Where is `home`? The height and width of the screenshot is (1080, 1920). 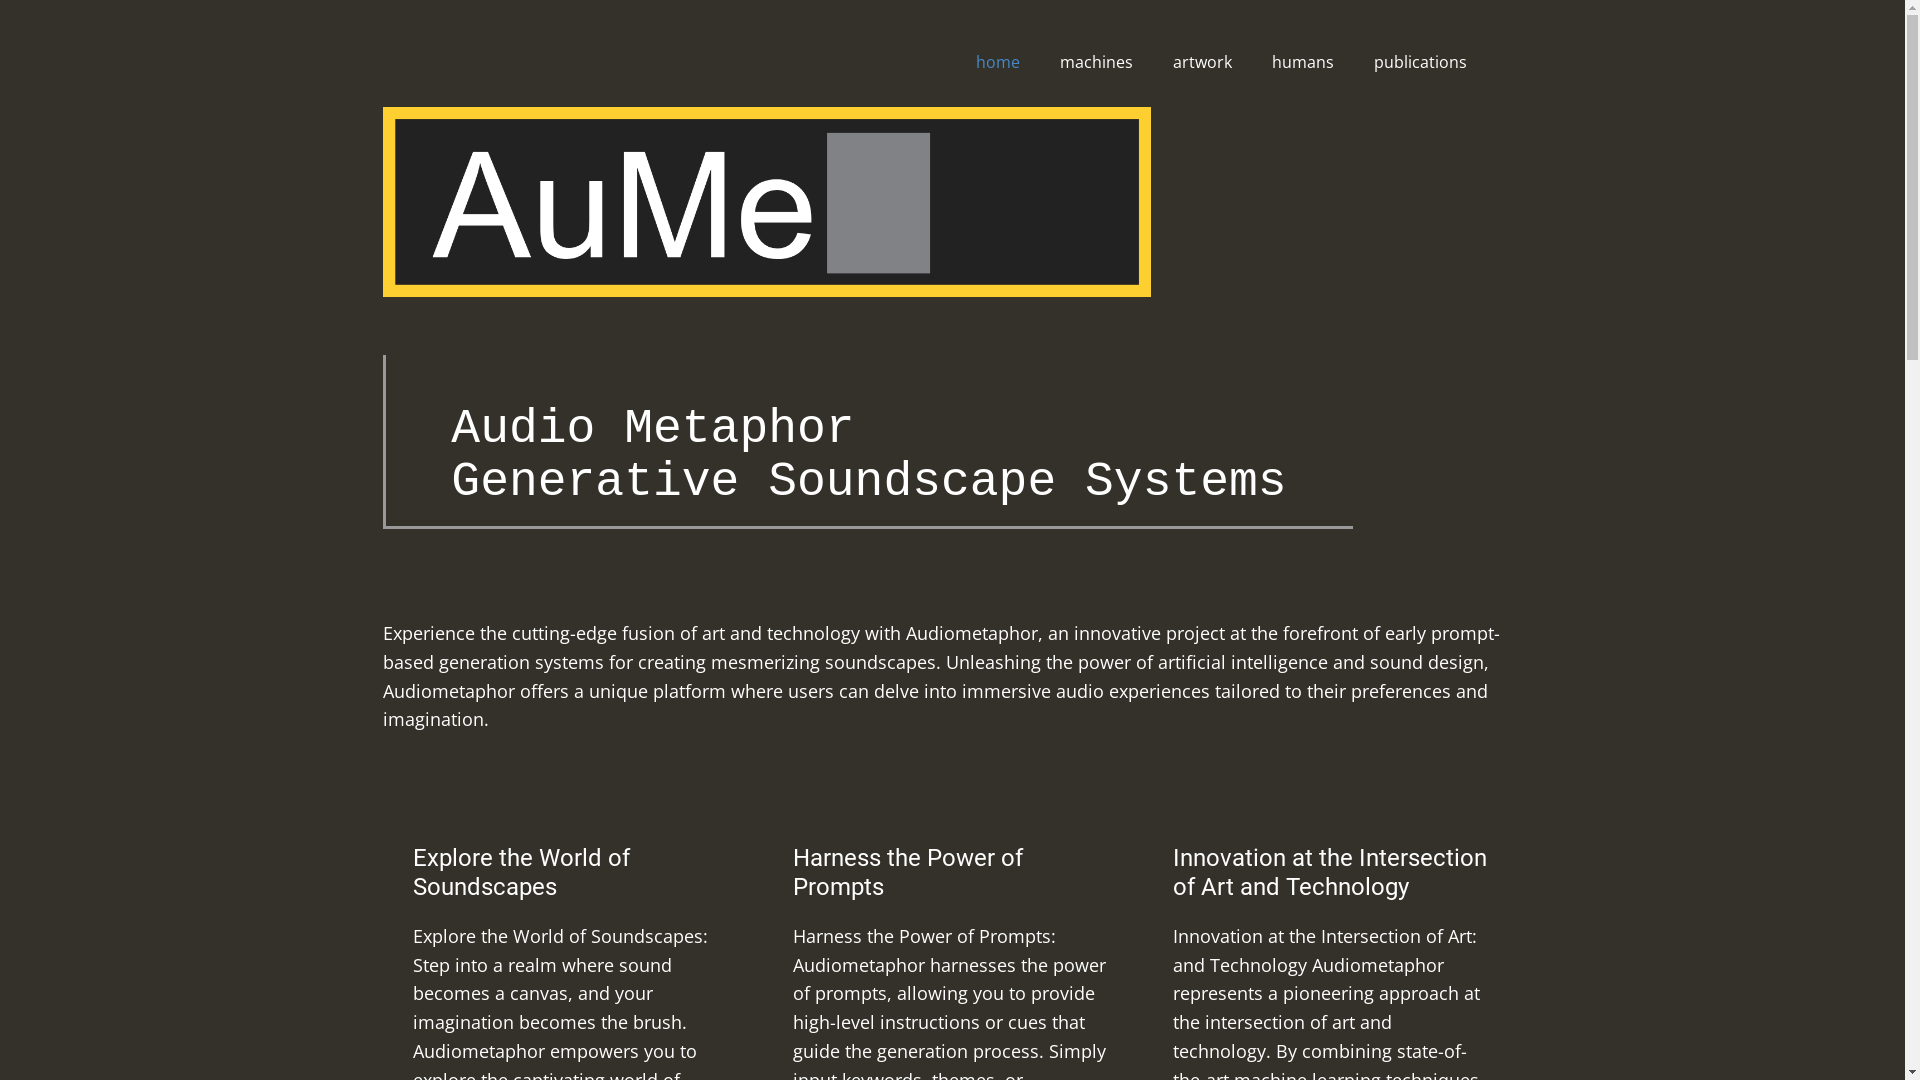 home is located at coordinates (998, 62).